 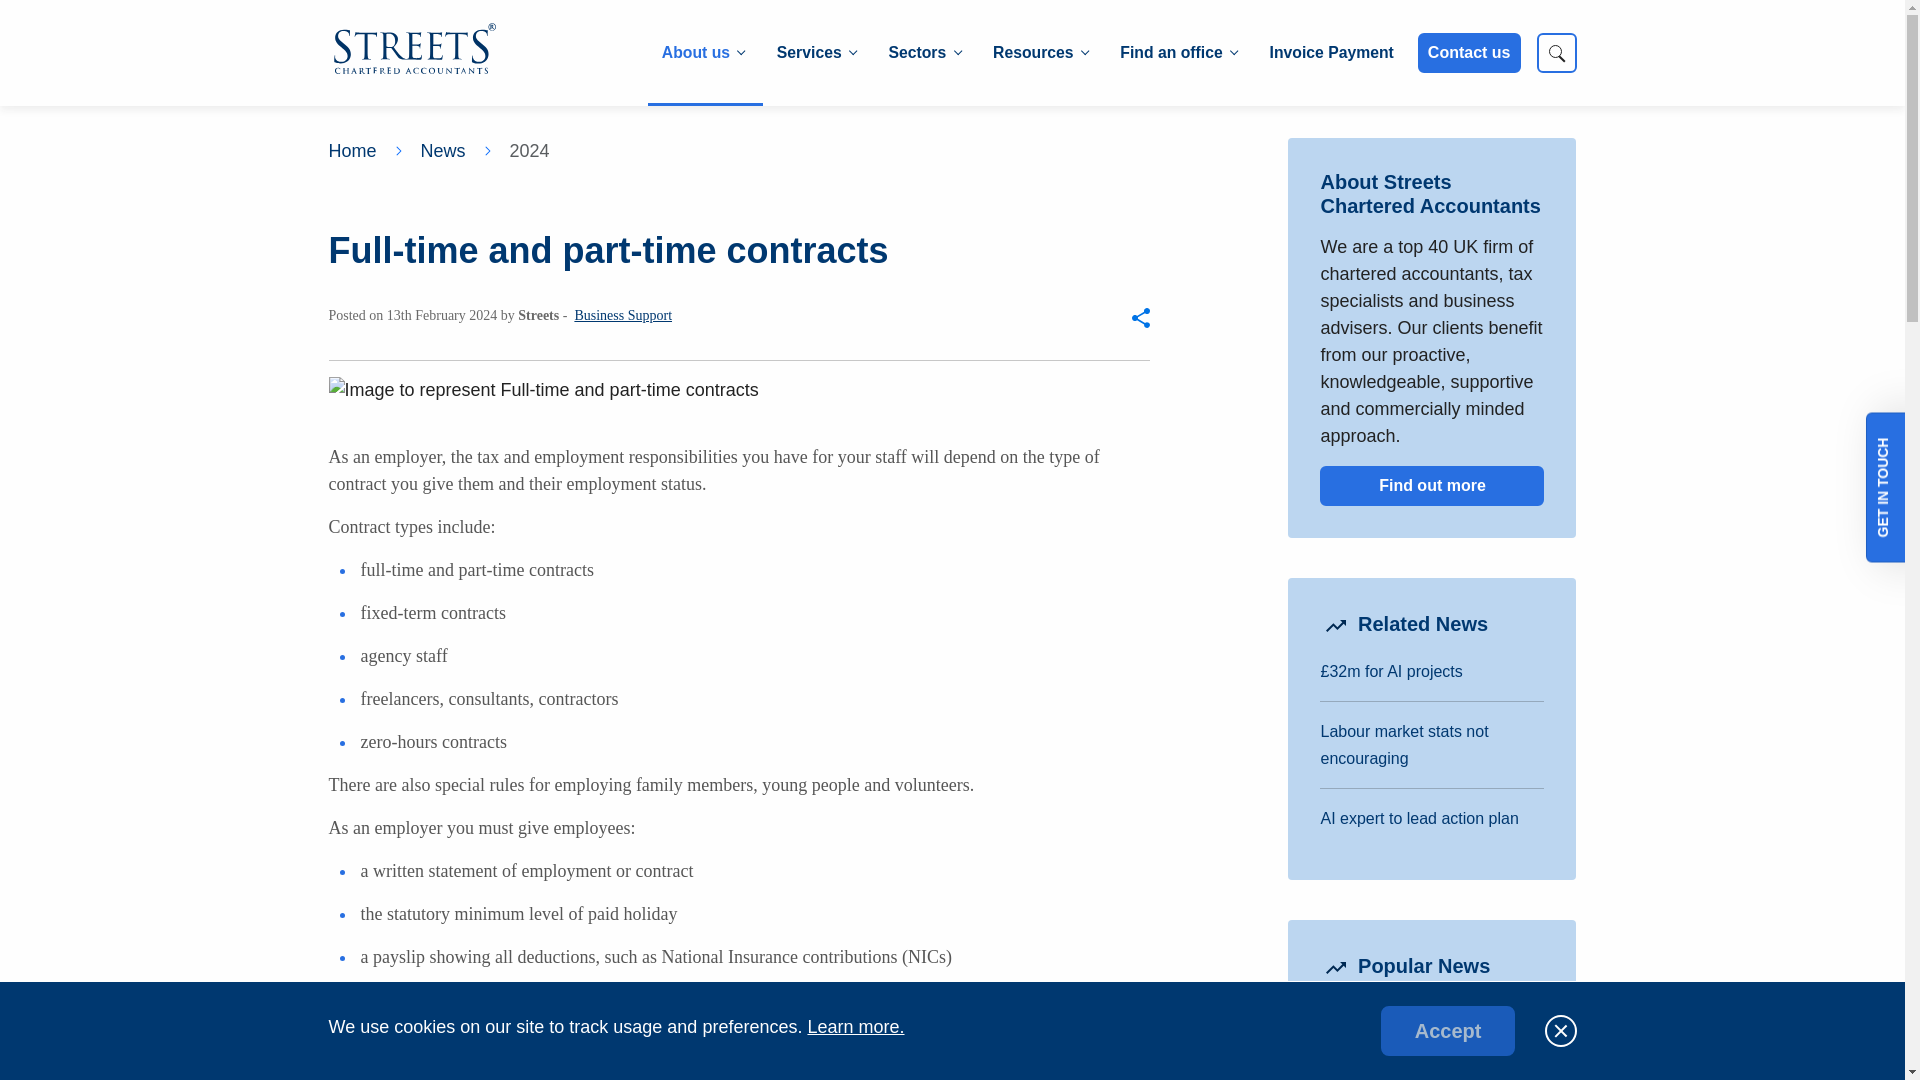 I want to click on Services, so click(x=816, y=53).